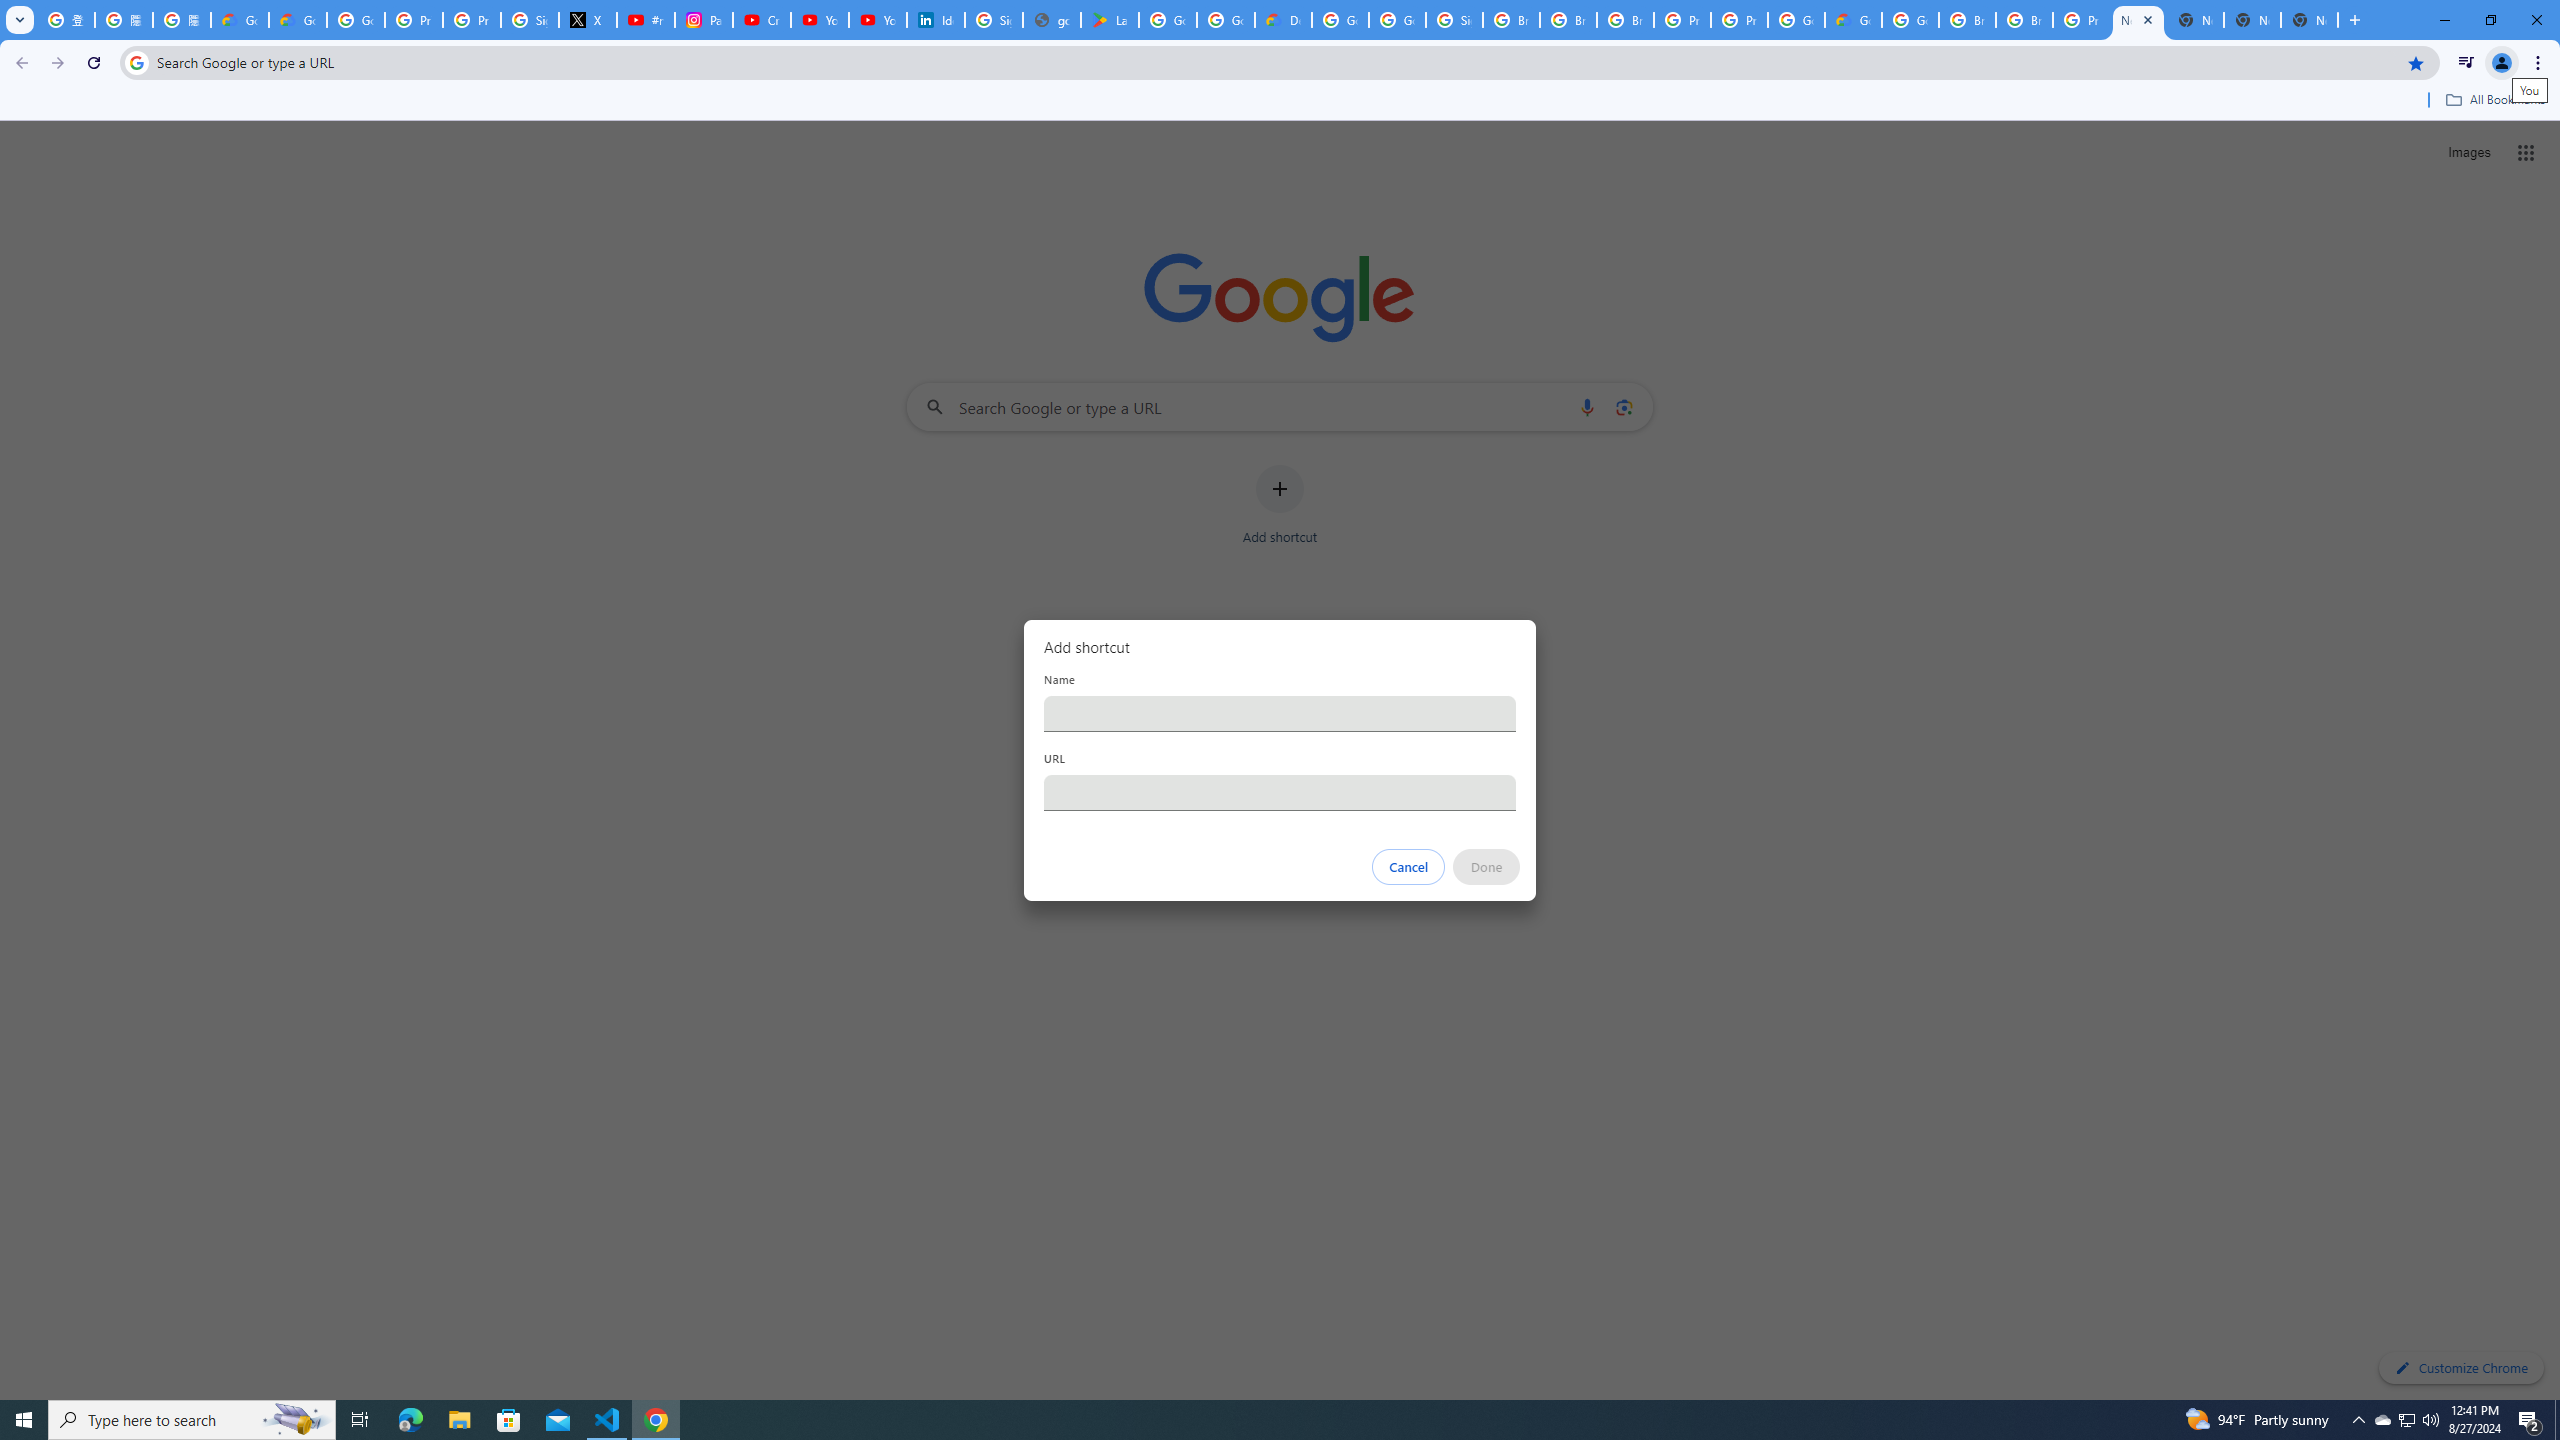 The width and height of the screenshot is (2560, 1440). I want to click on #nbabasketballhighlights - YouTube, so click(646, 20).